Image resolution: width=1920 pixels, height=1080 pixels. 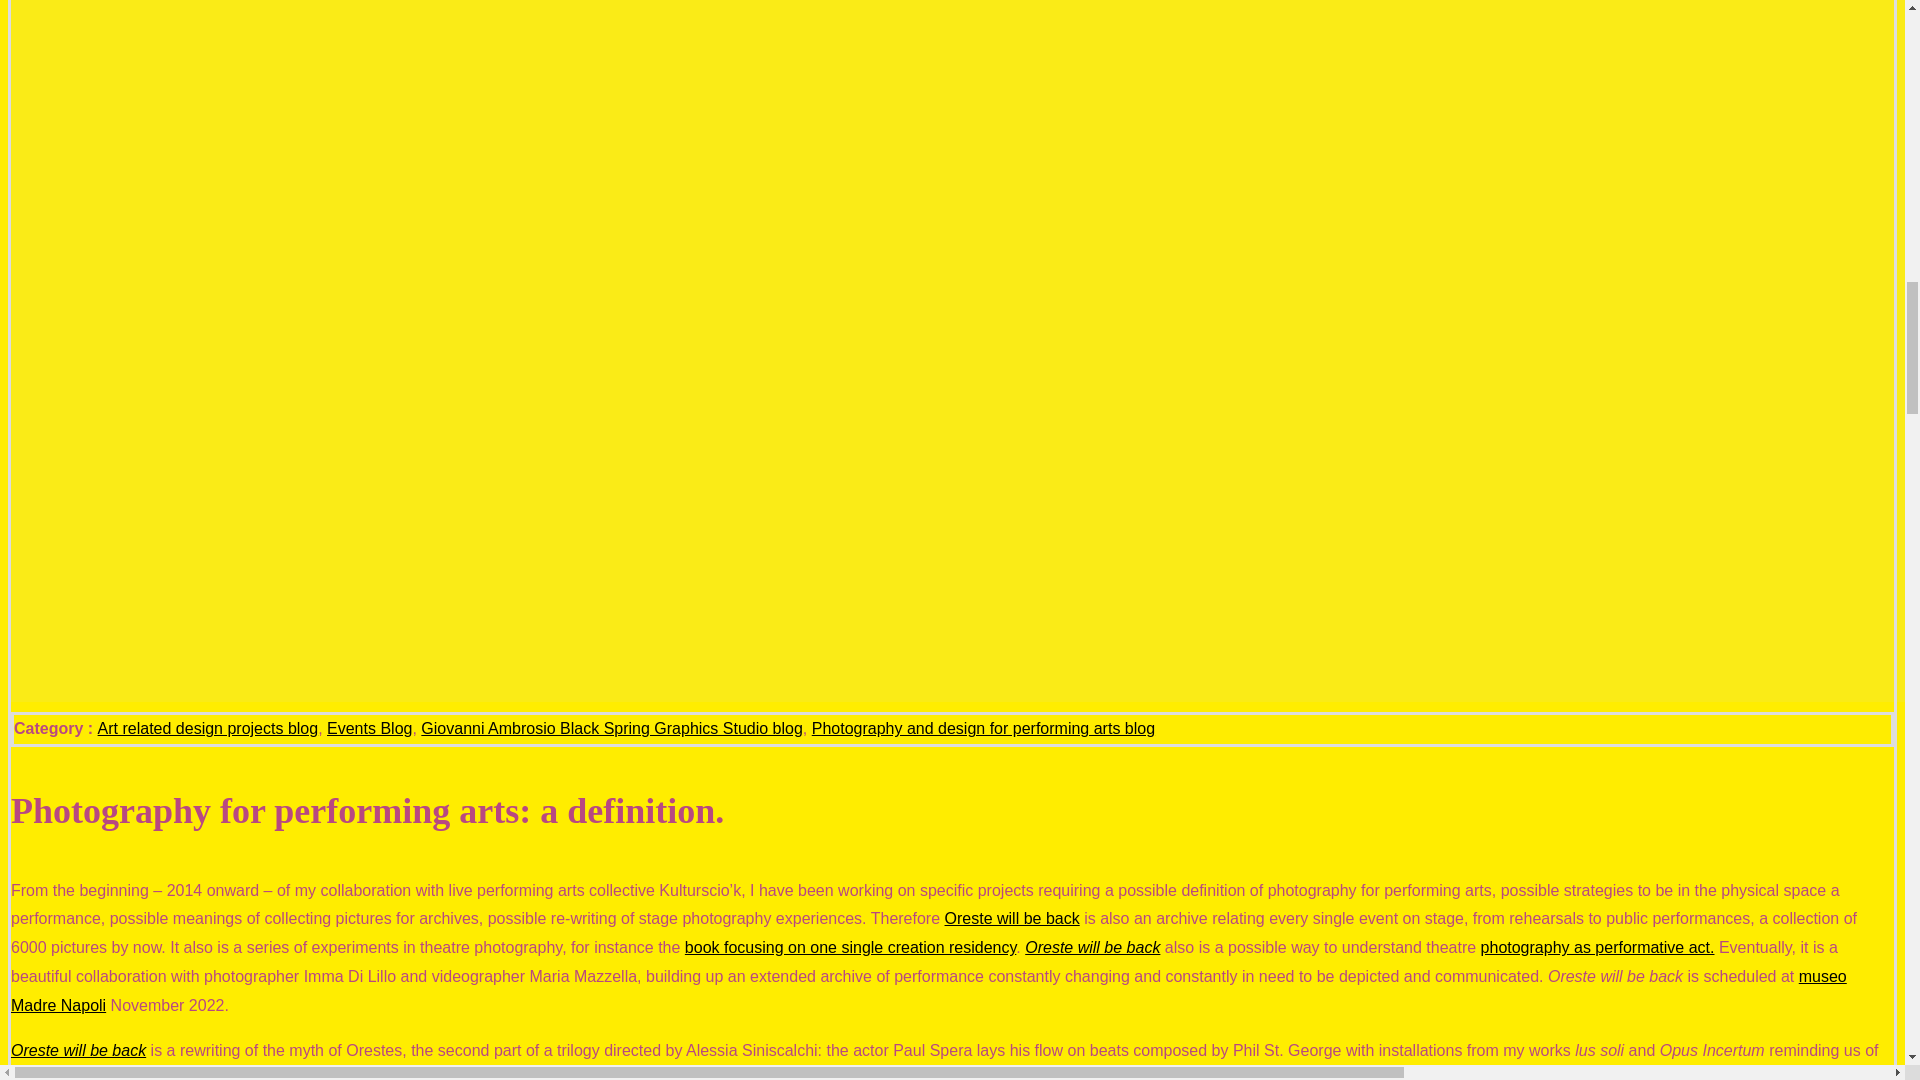 I want to click on photography as performative act., so click(x=1597, y=946).